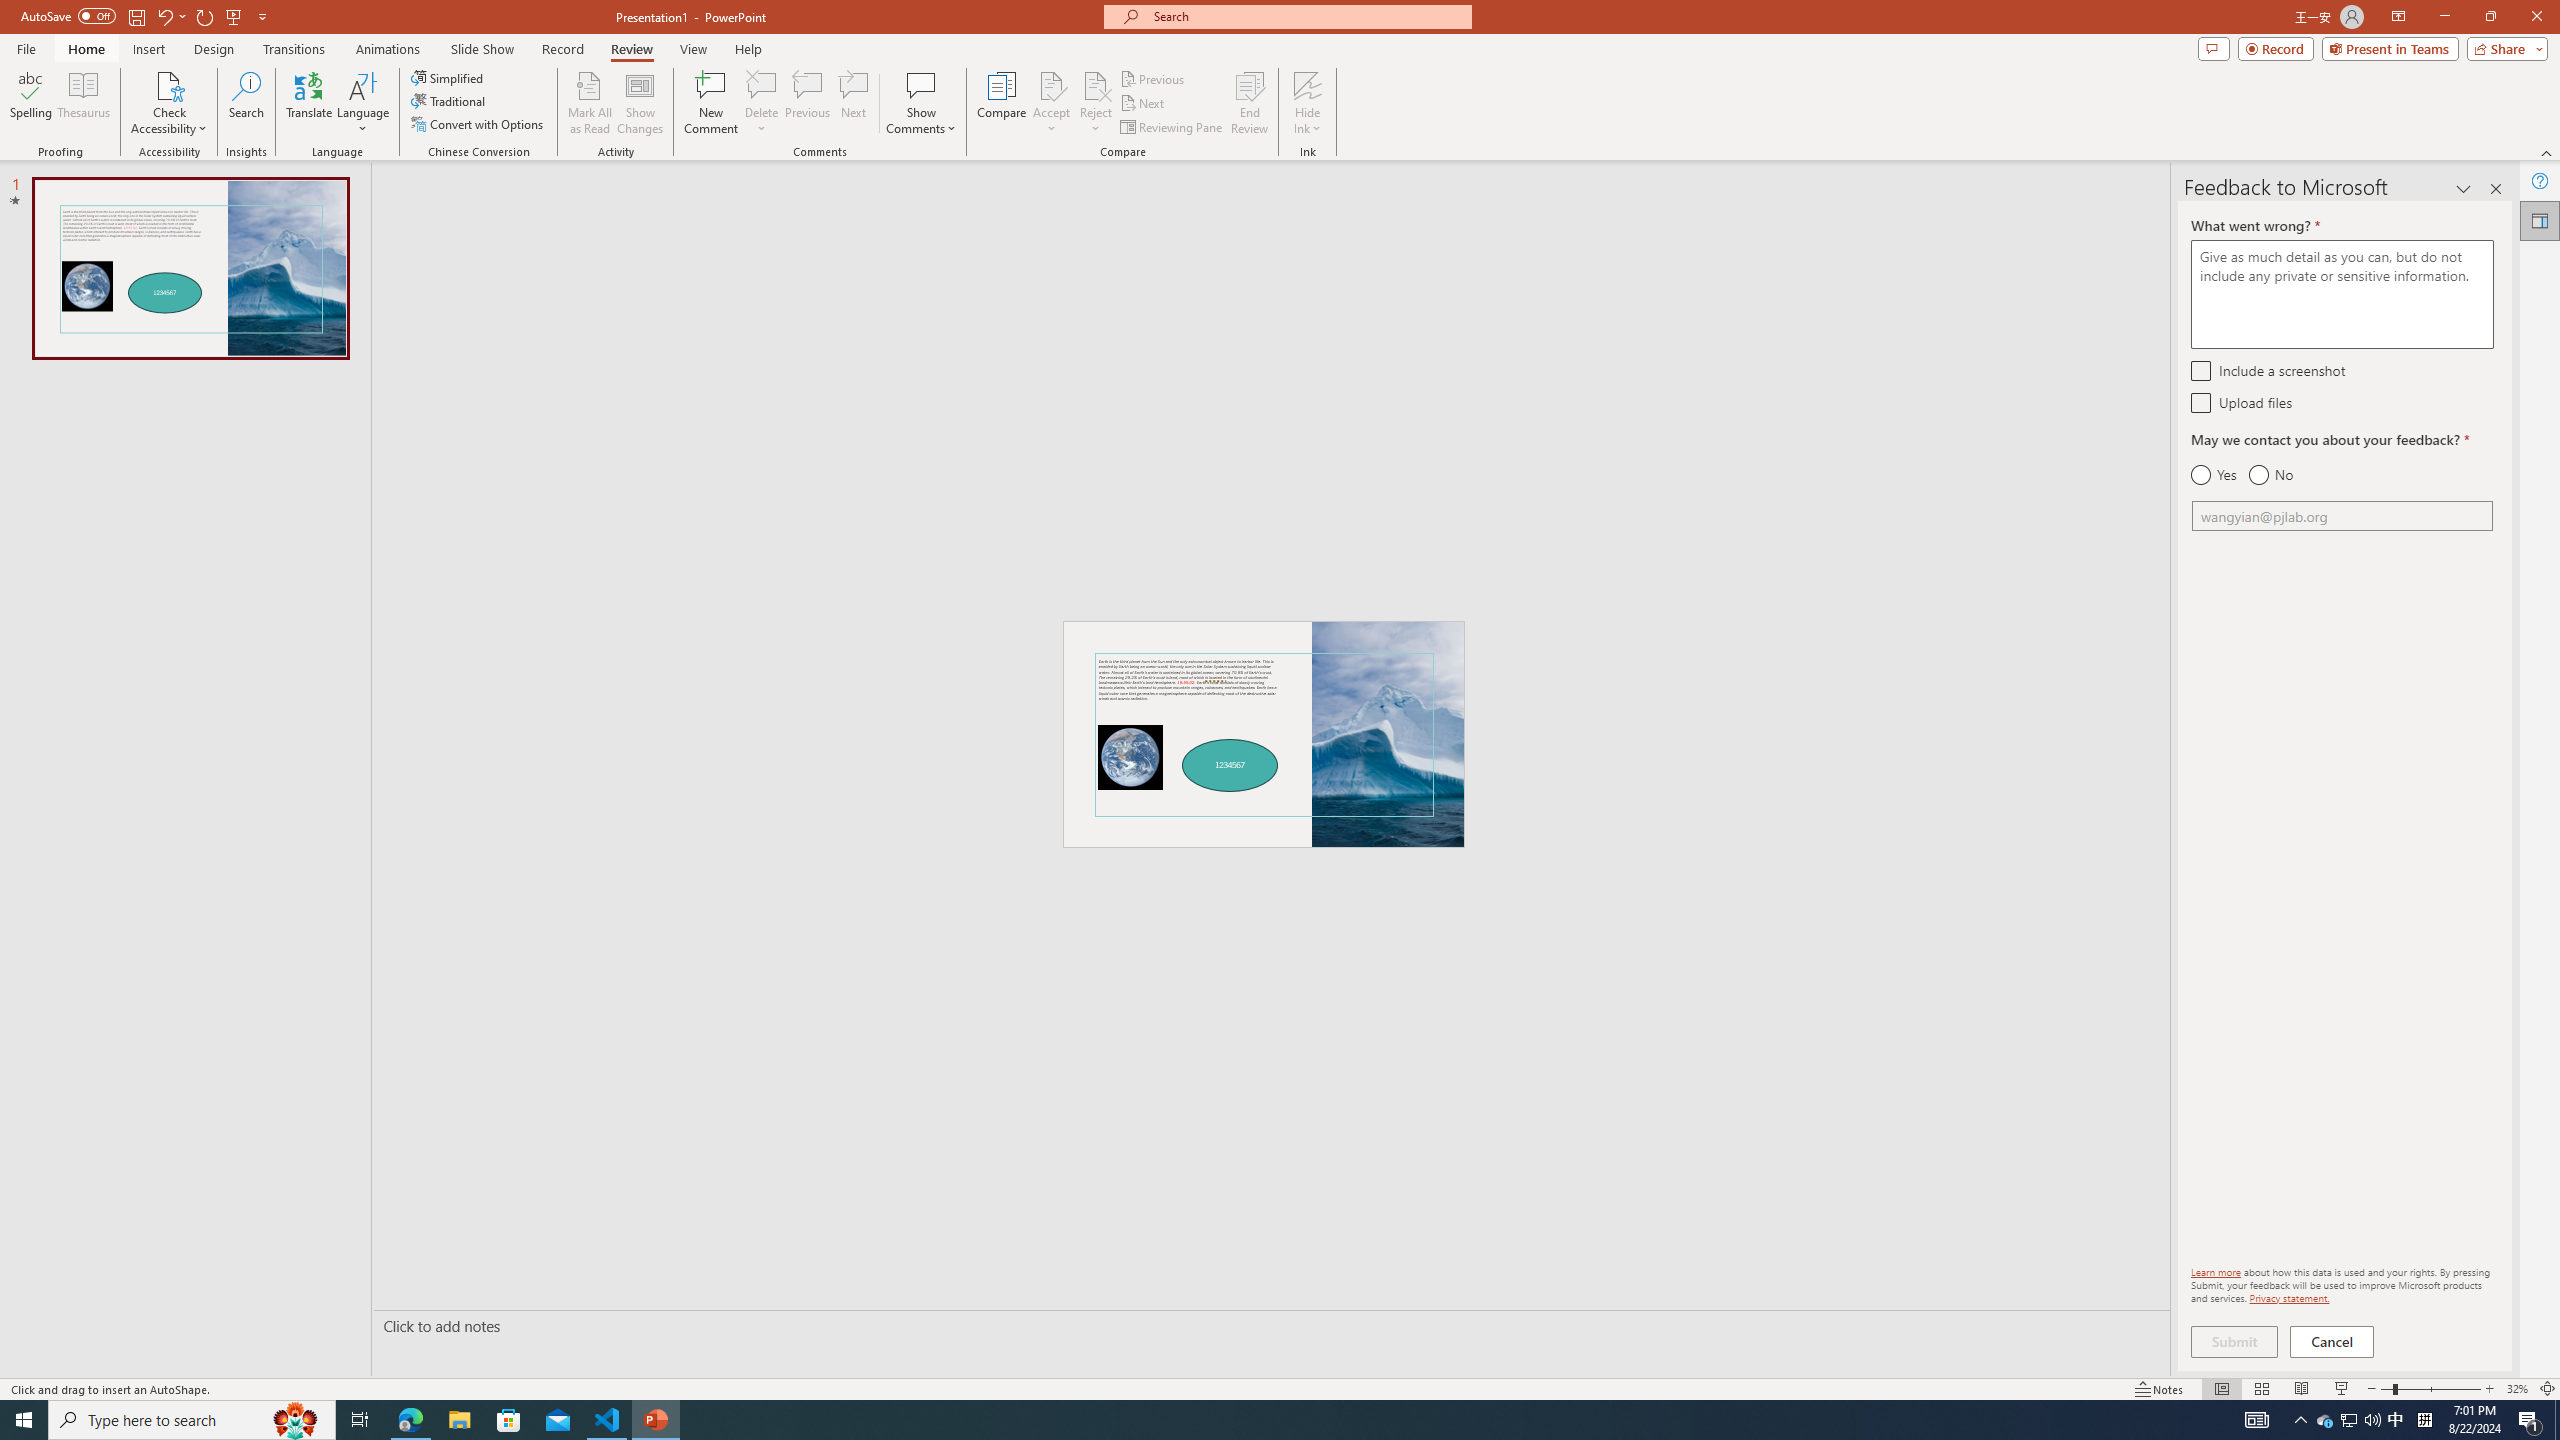 The height and width of the screenshot is (1440, 2560). I want to click on Privacy statement., so click(2290, 1298).